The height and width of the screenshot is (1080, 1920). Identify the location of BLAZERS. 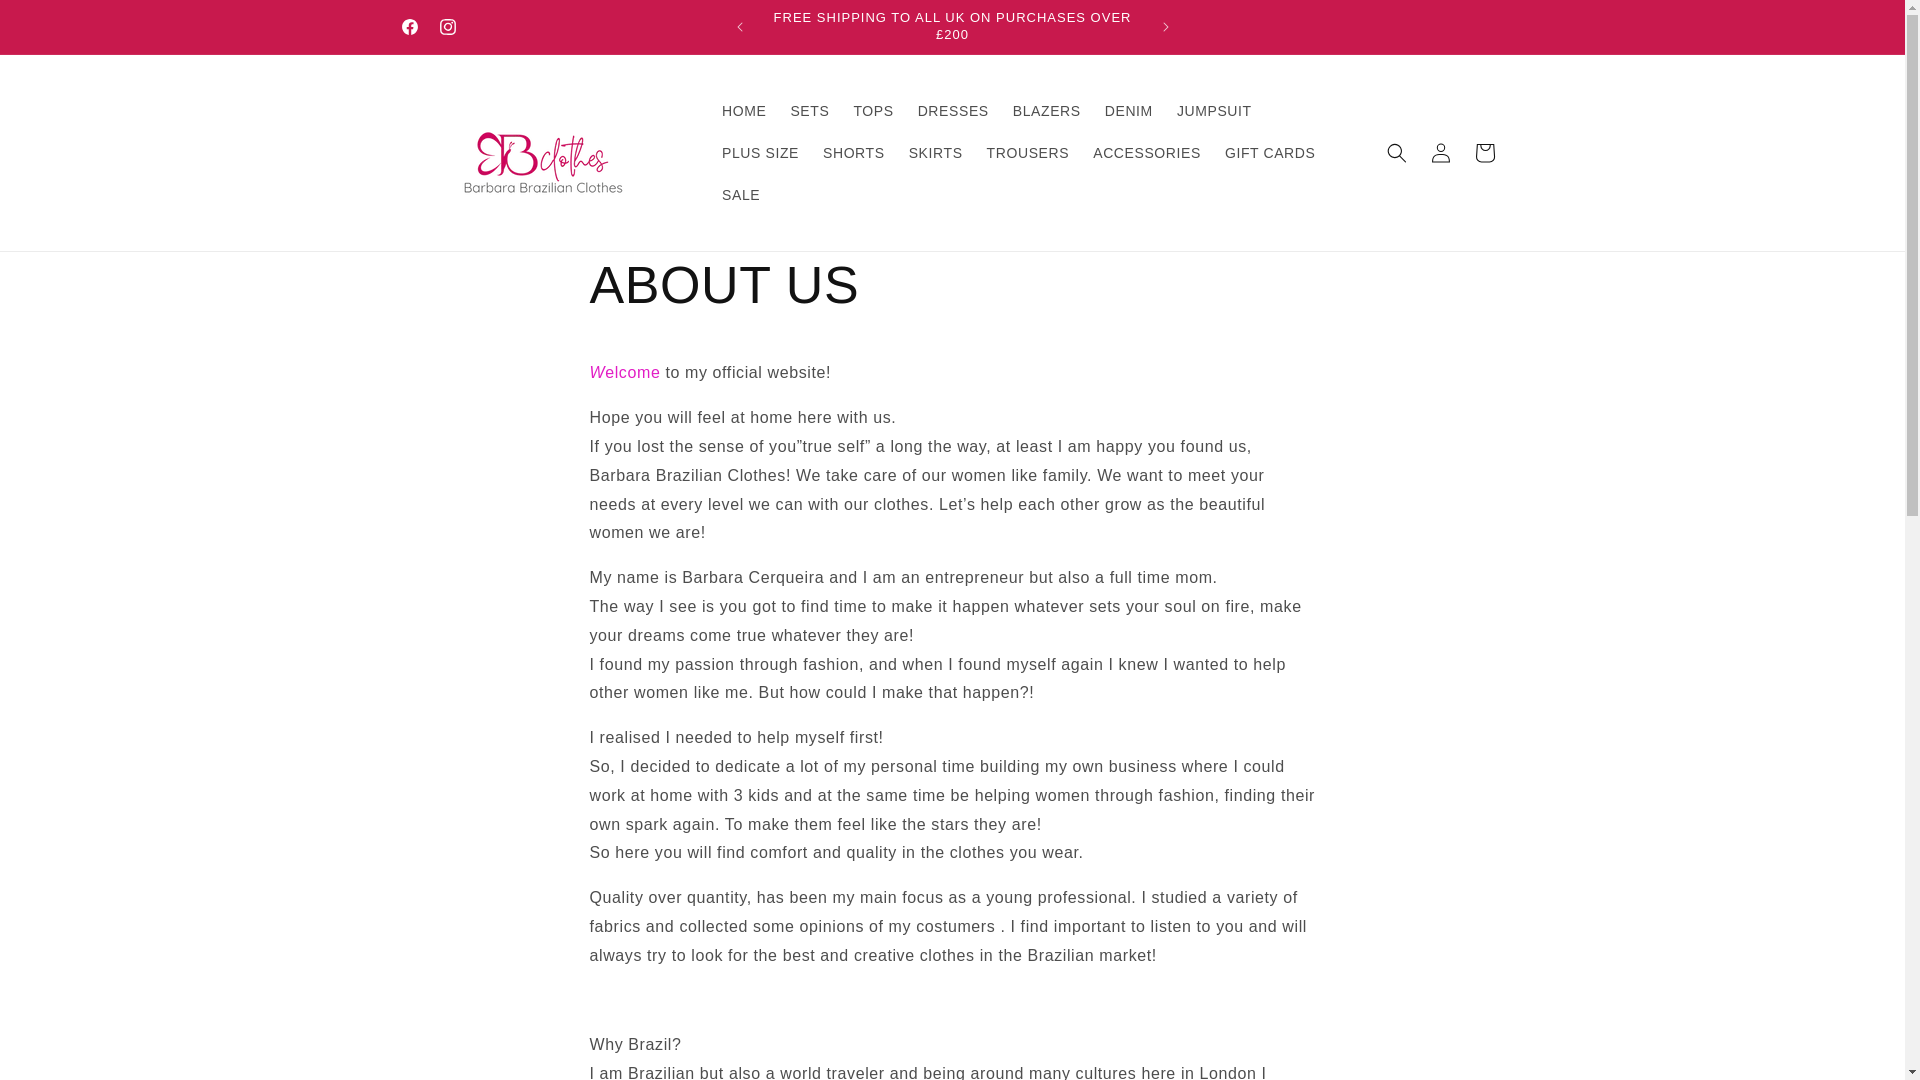
(1046, 110).